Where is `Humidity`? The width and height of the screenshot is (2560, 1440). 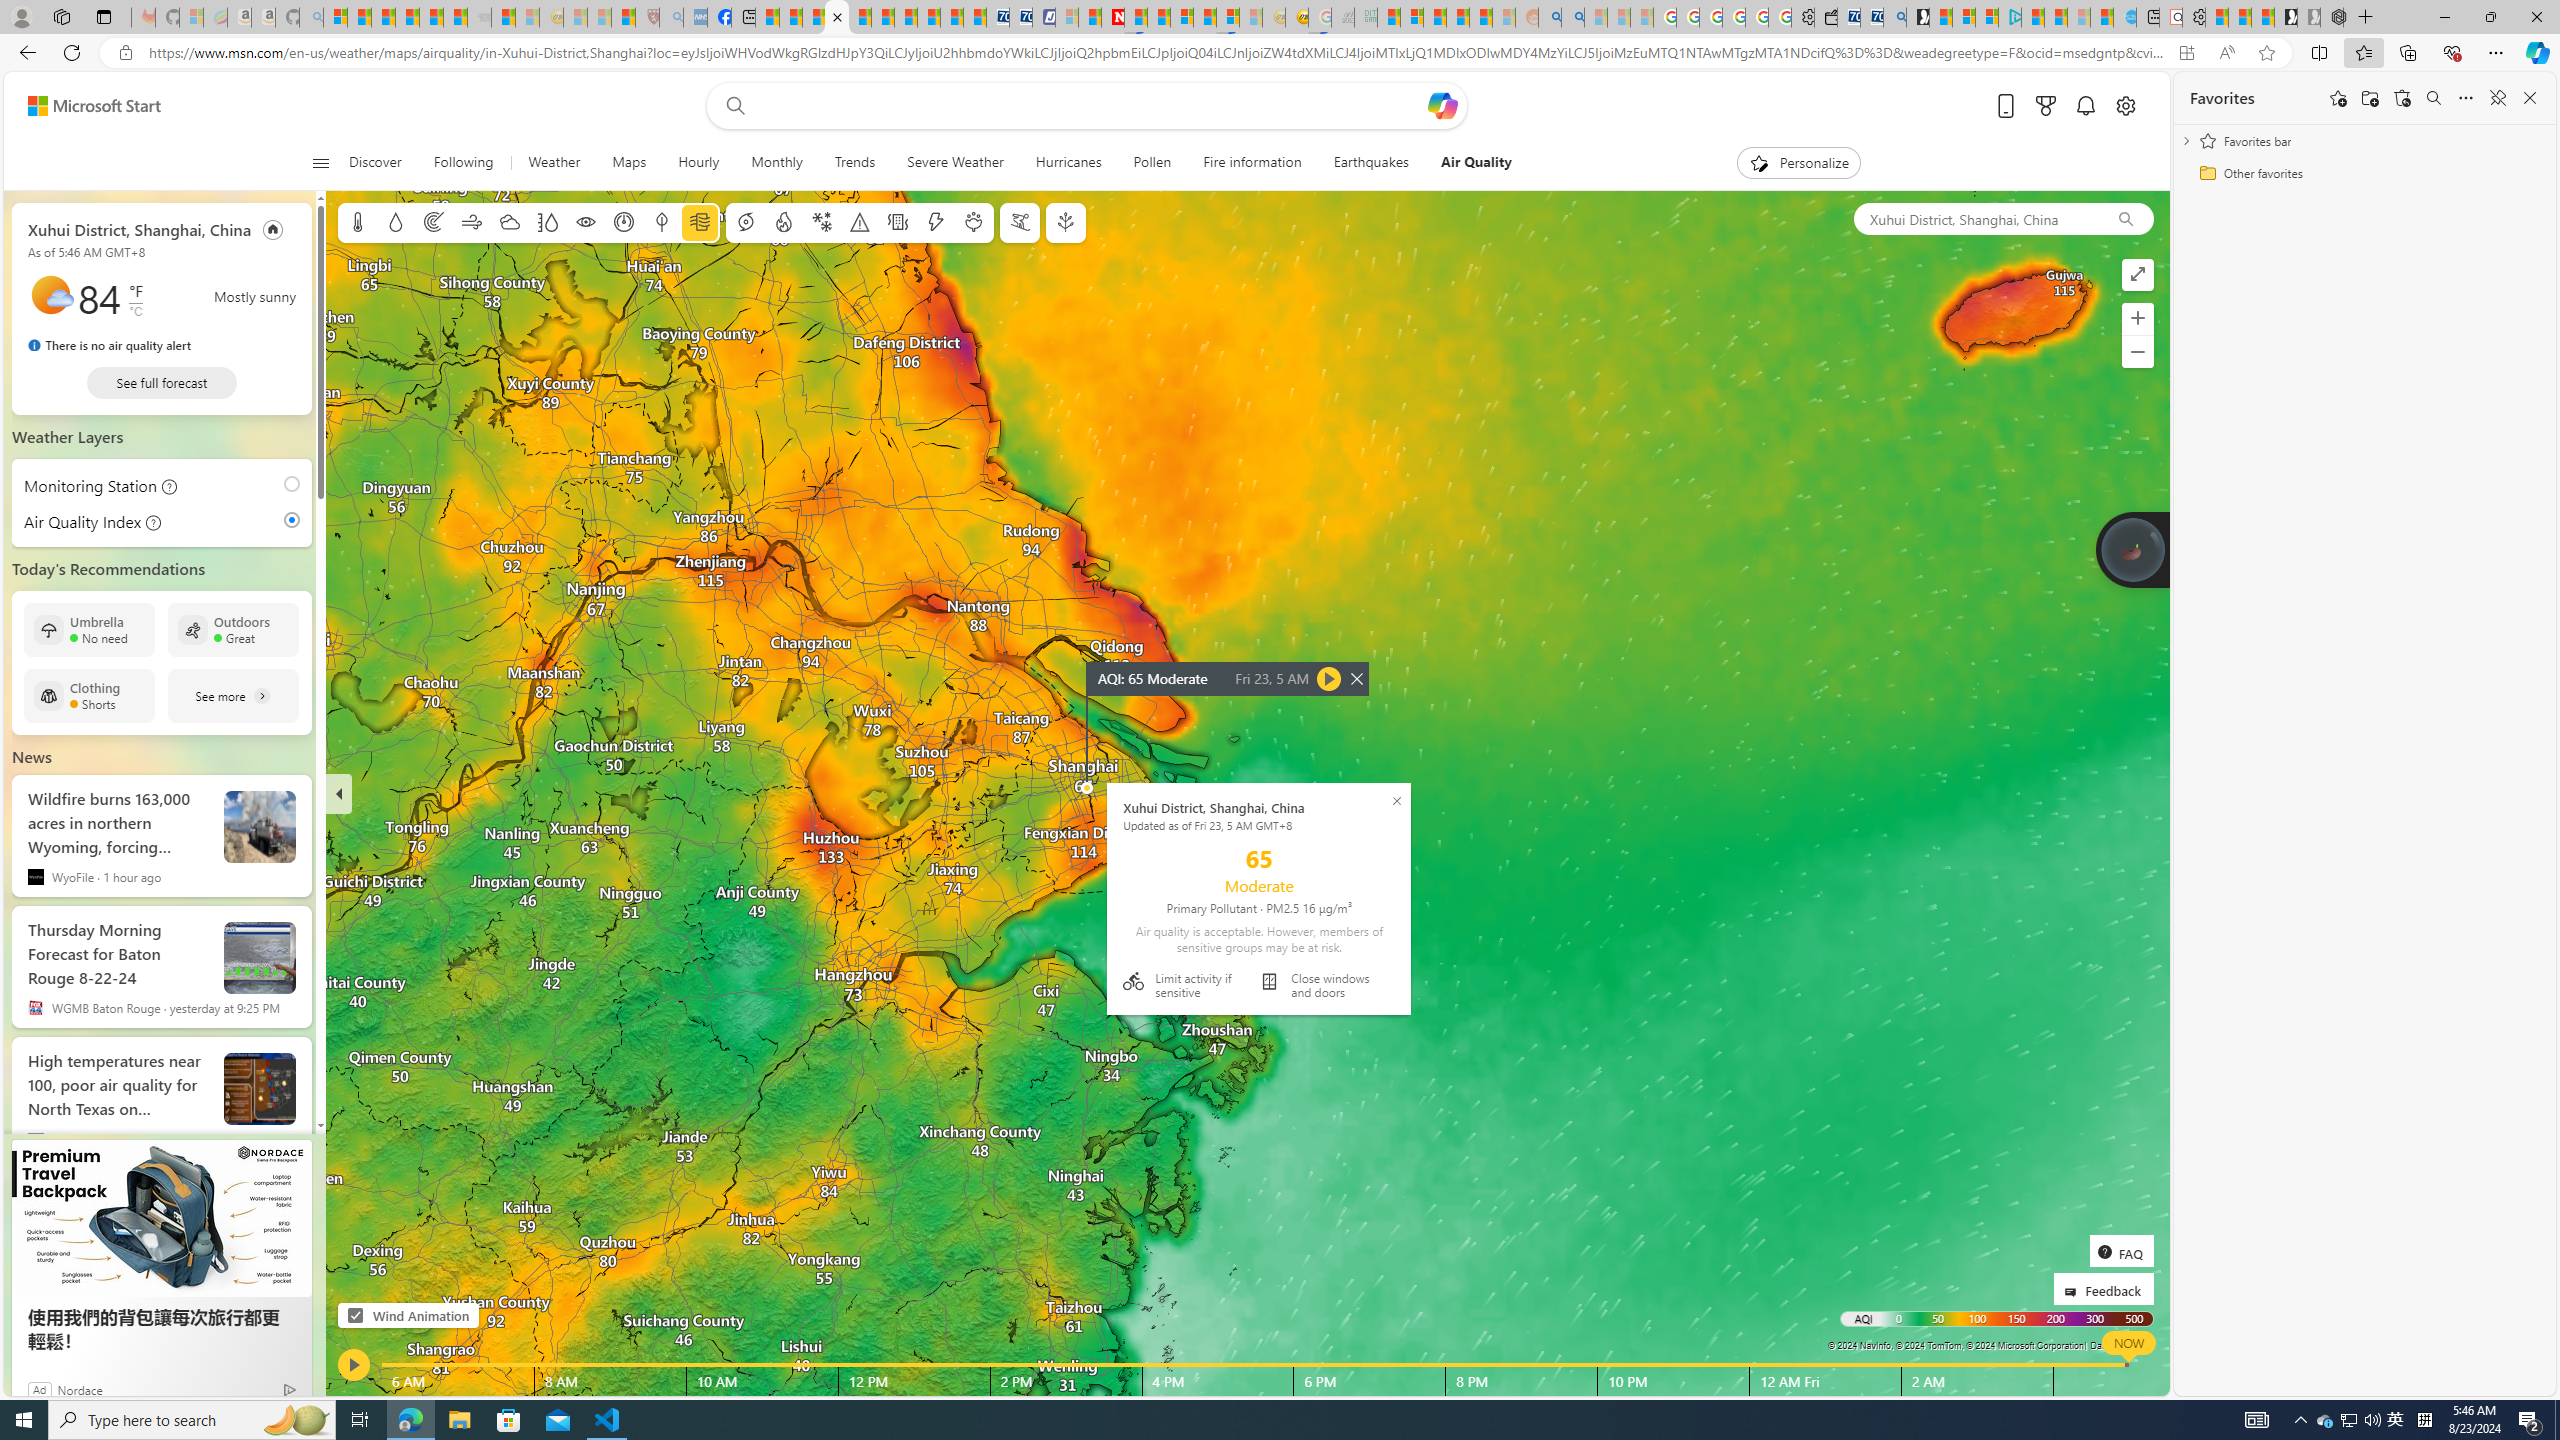 Humidity is located at coordinates (547, 222).